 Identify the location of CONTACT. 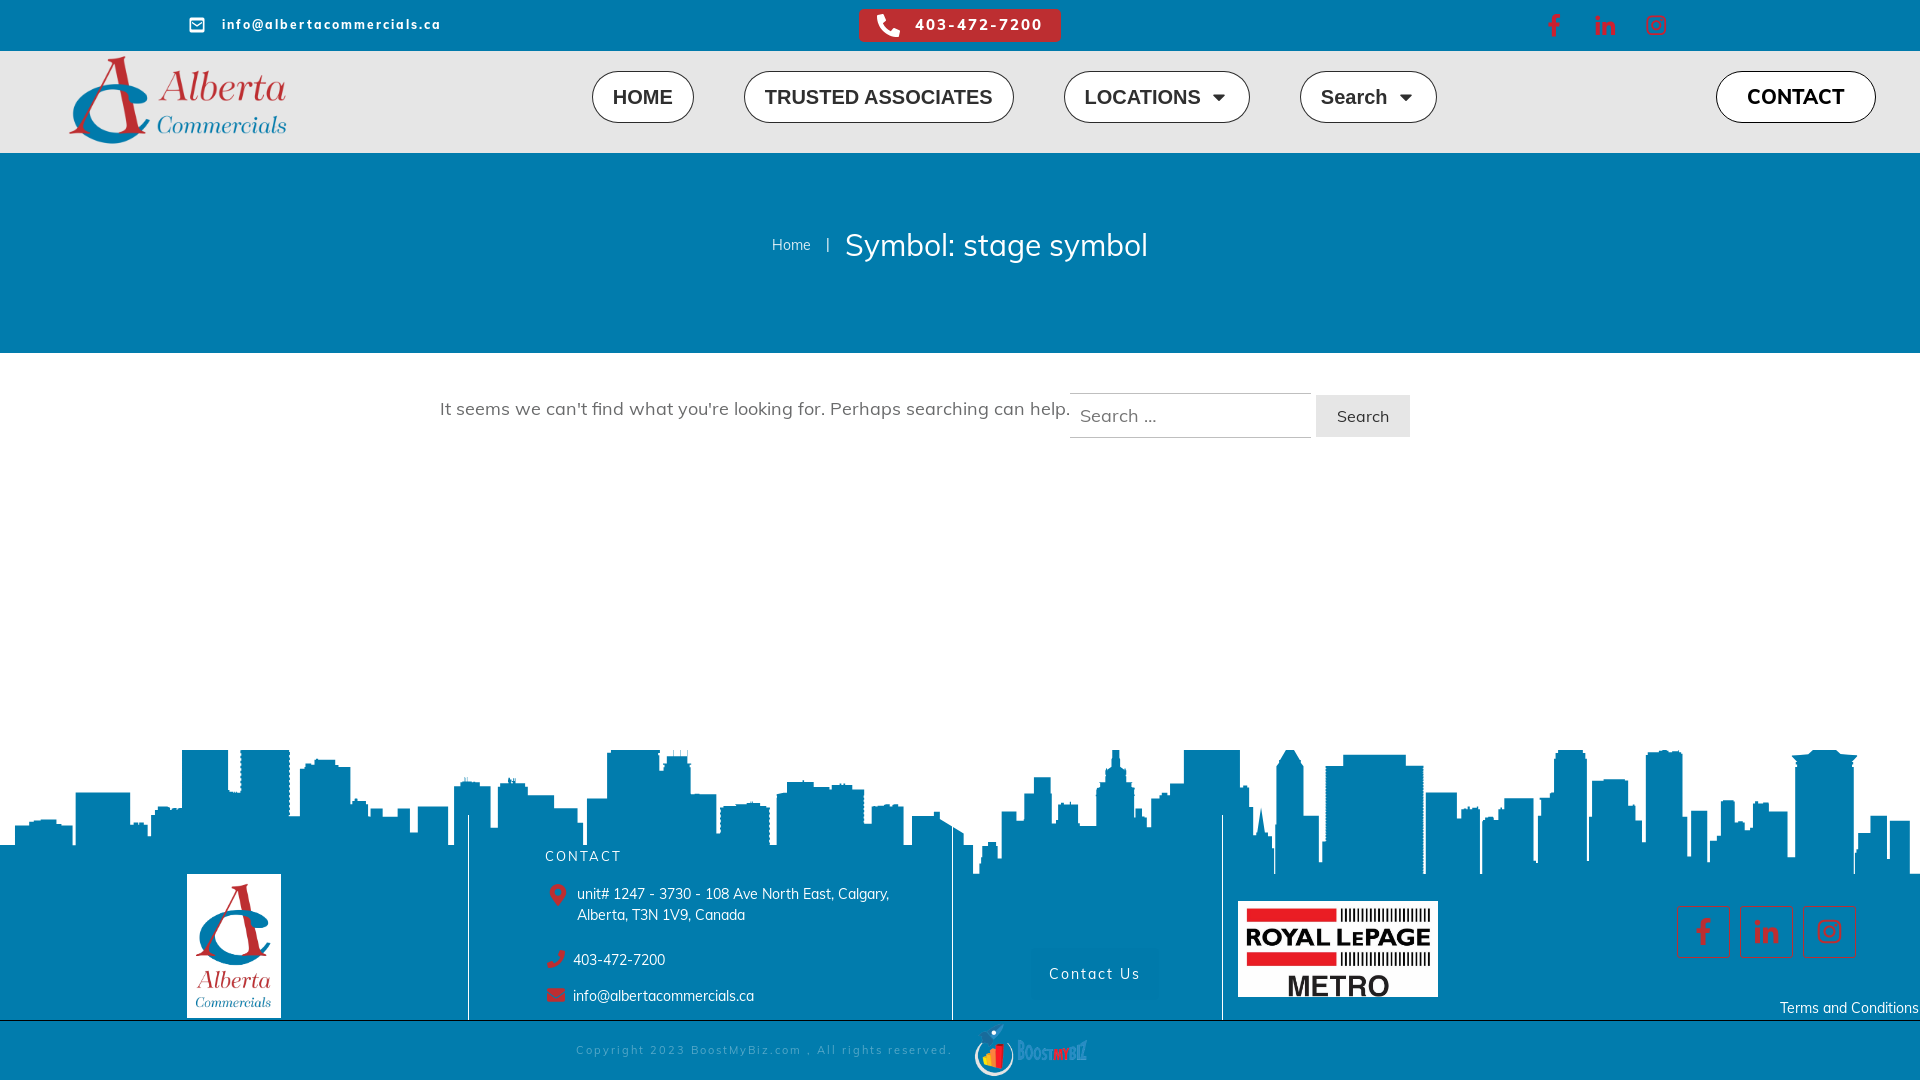
(1796, 96).